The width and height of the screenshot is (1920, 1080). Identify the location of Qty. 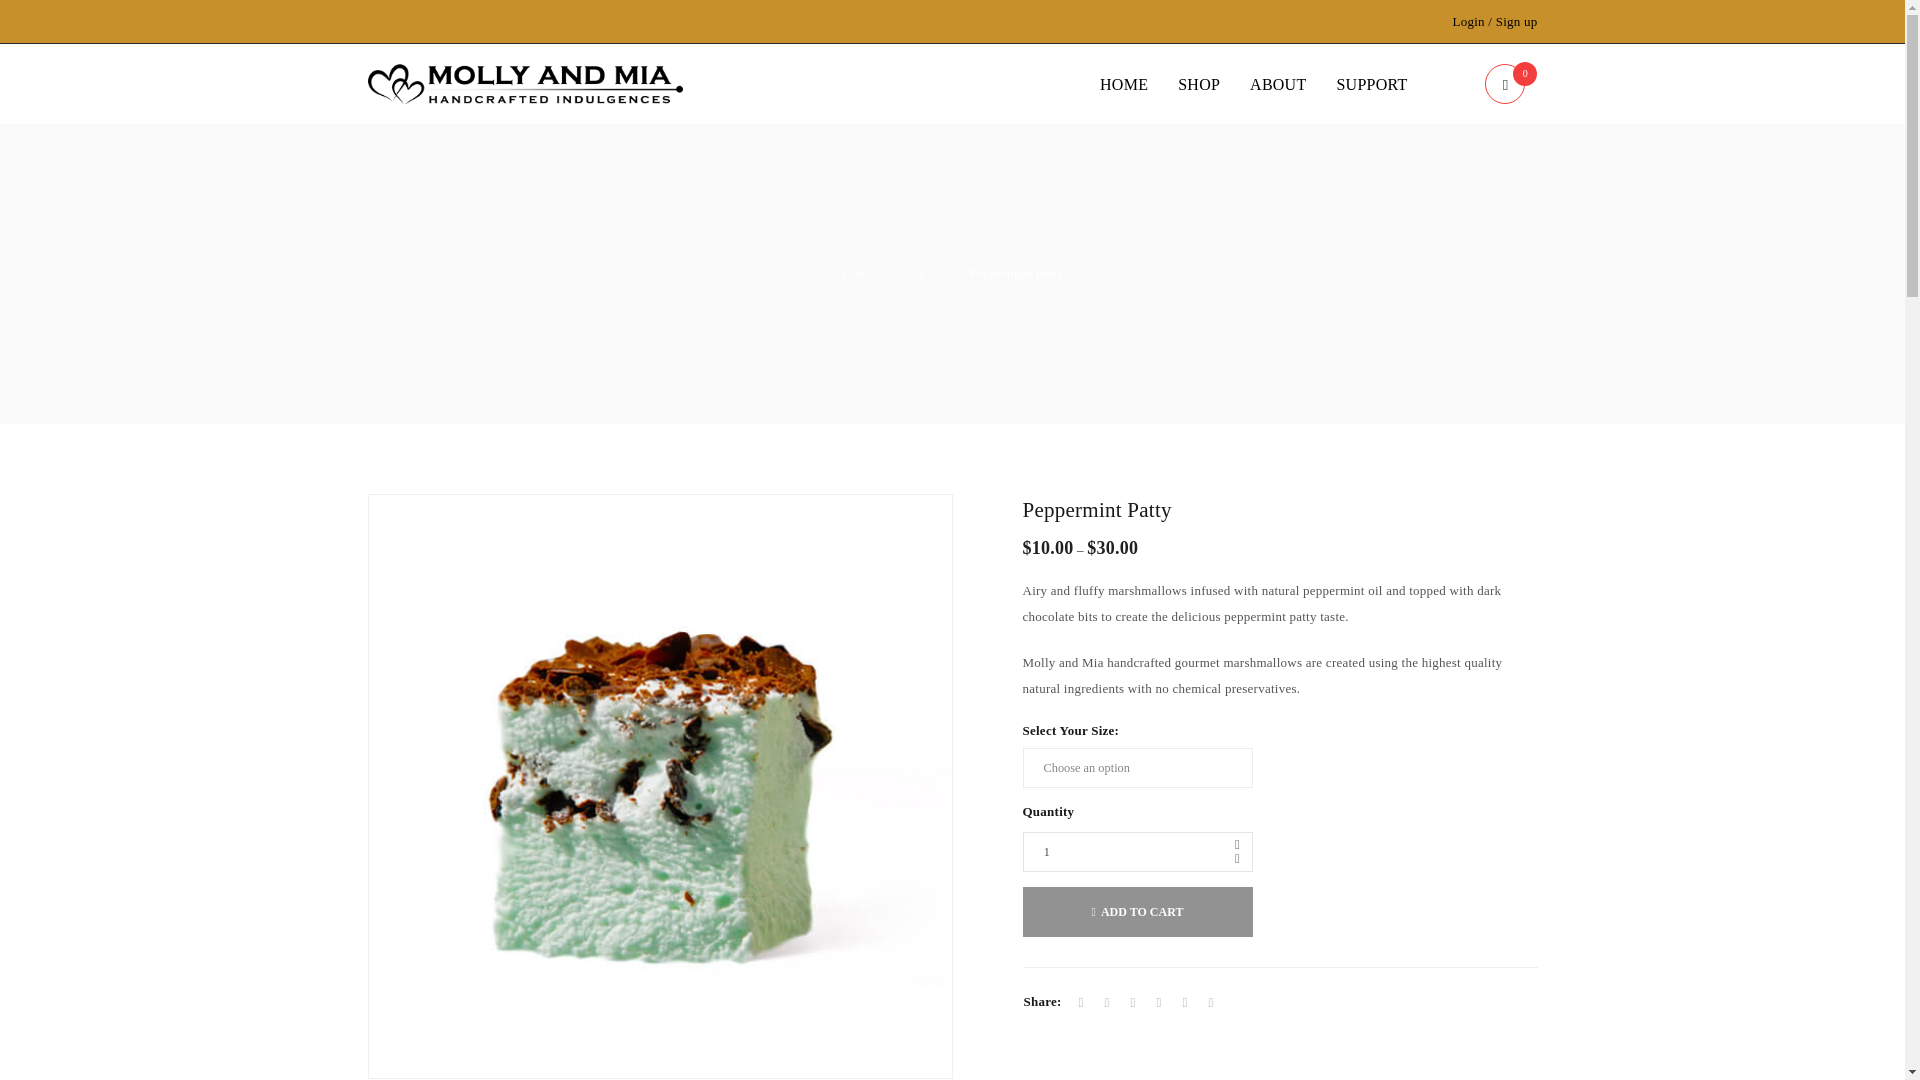
(1136, 851).